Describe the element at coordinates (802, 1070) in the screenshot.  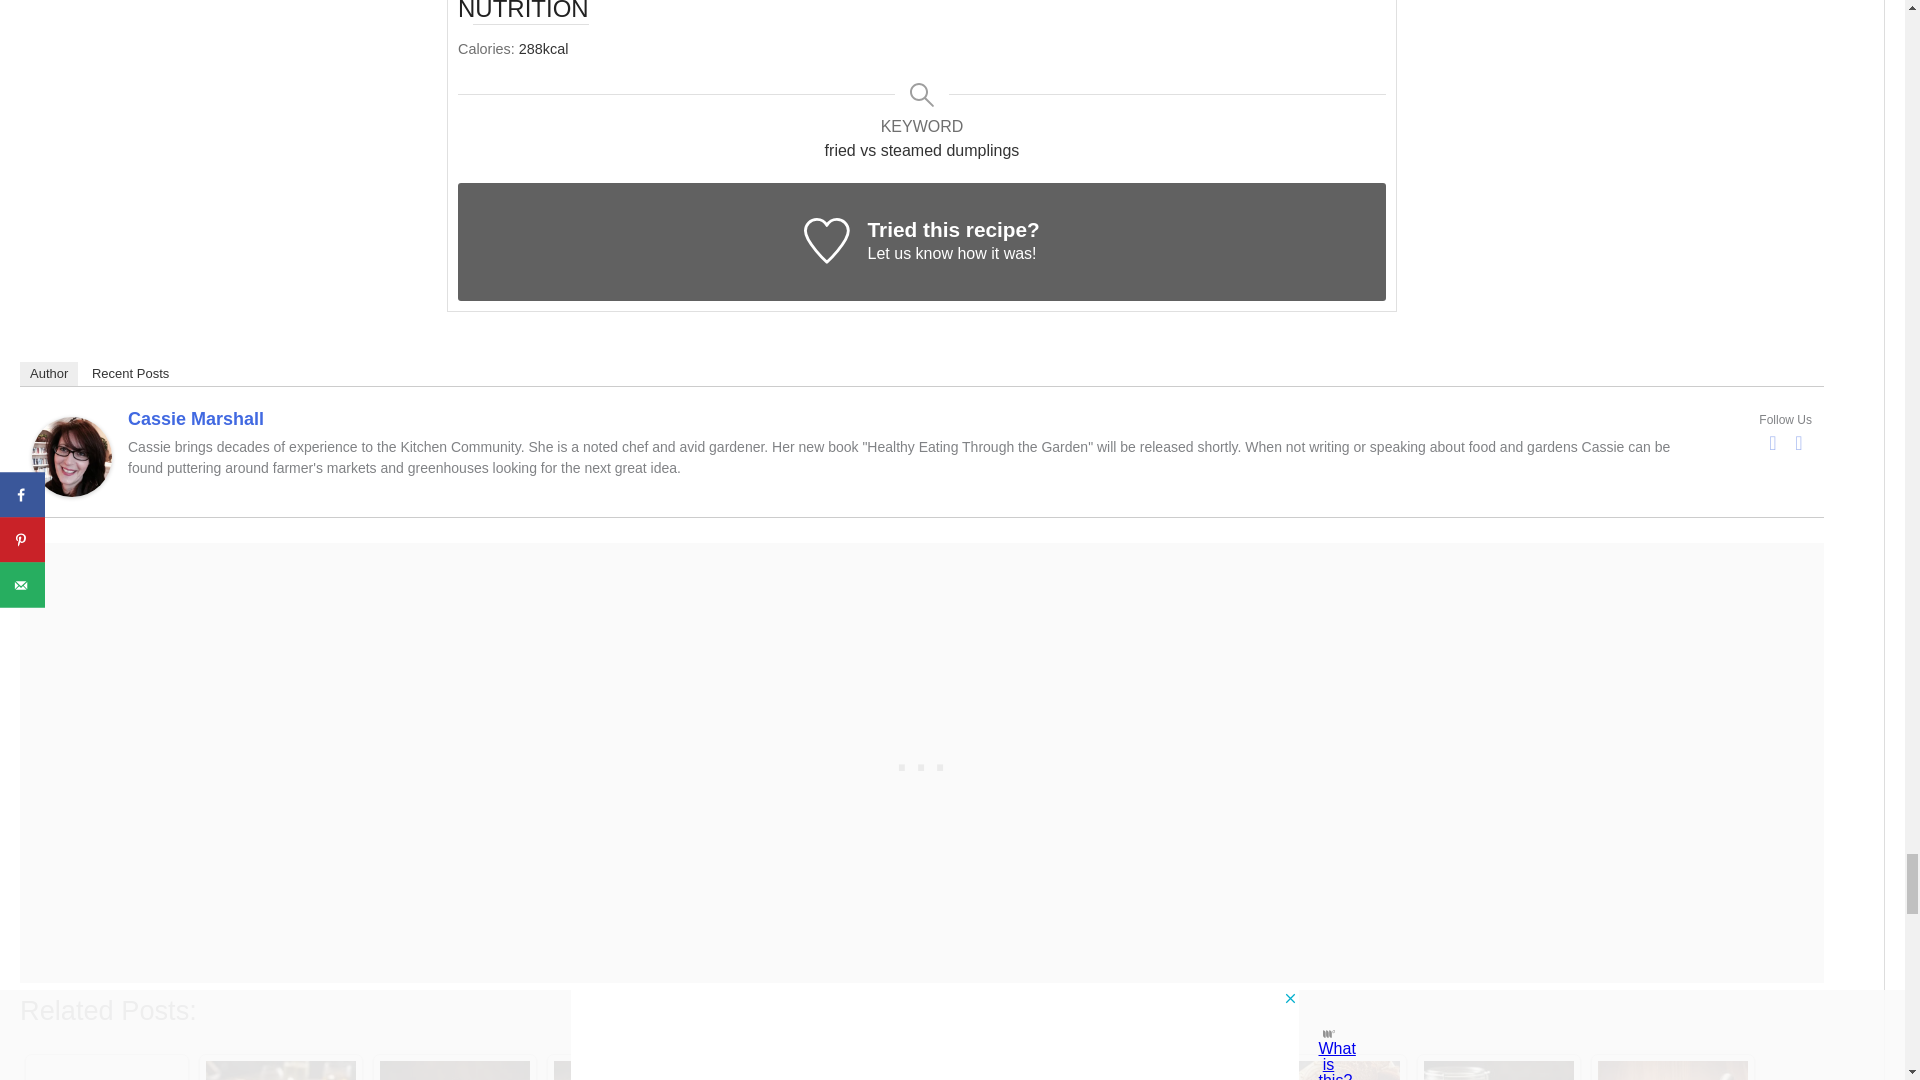
I see `Habanero vs Jalapeno: A Spicy Showdown Explained` at that location.